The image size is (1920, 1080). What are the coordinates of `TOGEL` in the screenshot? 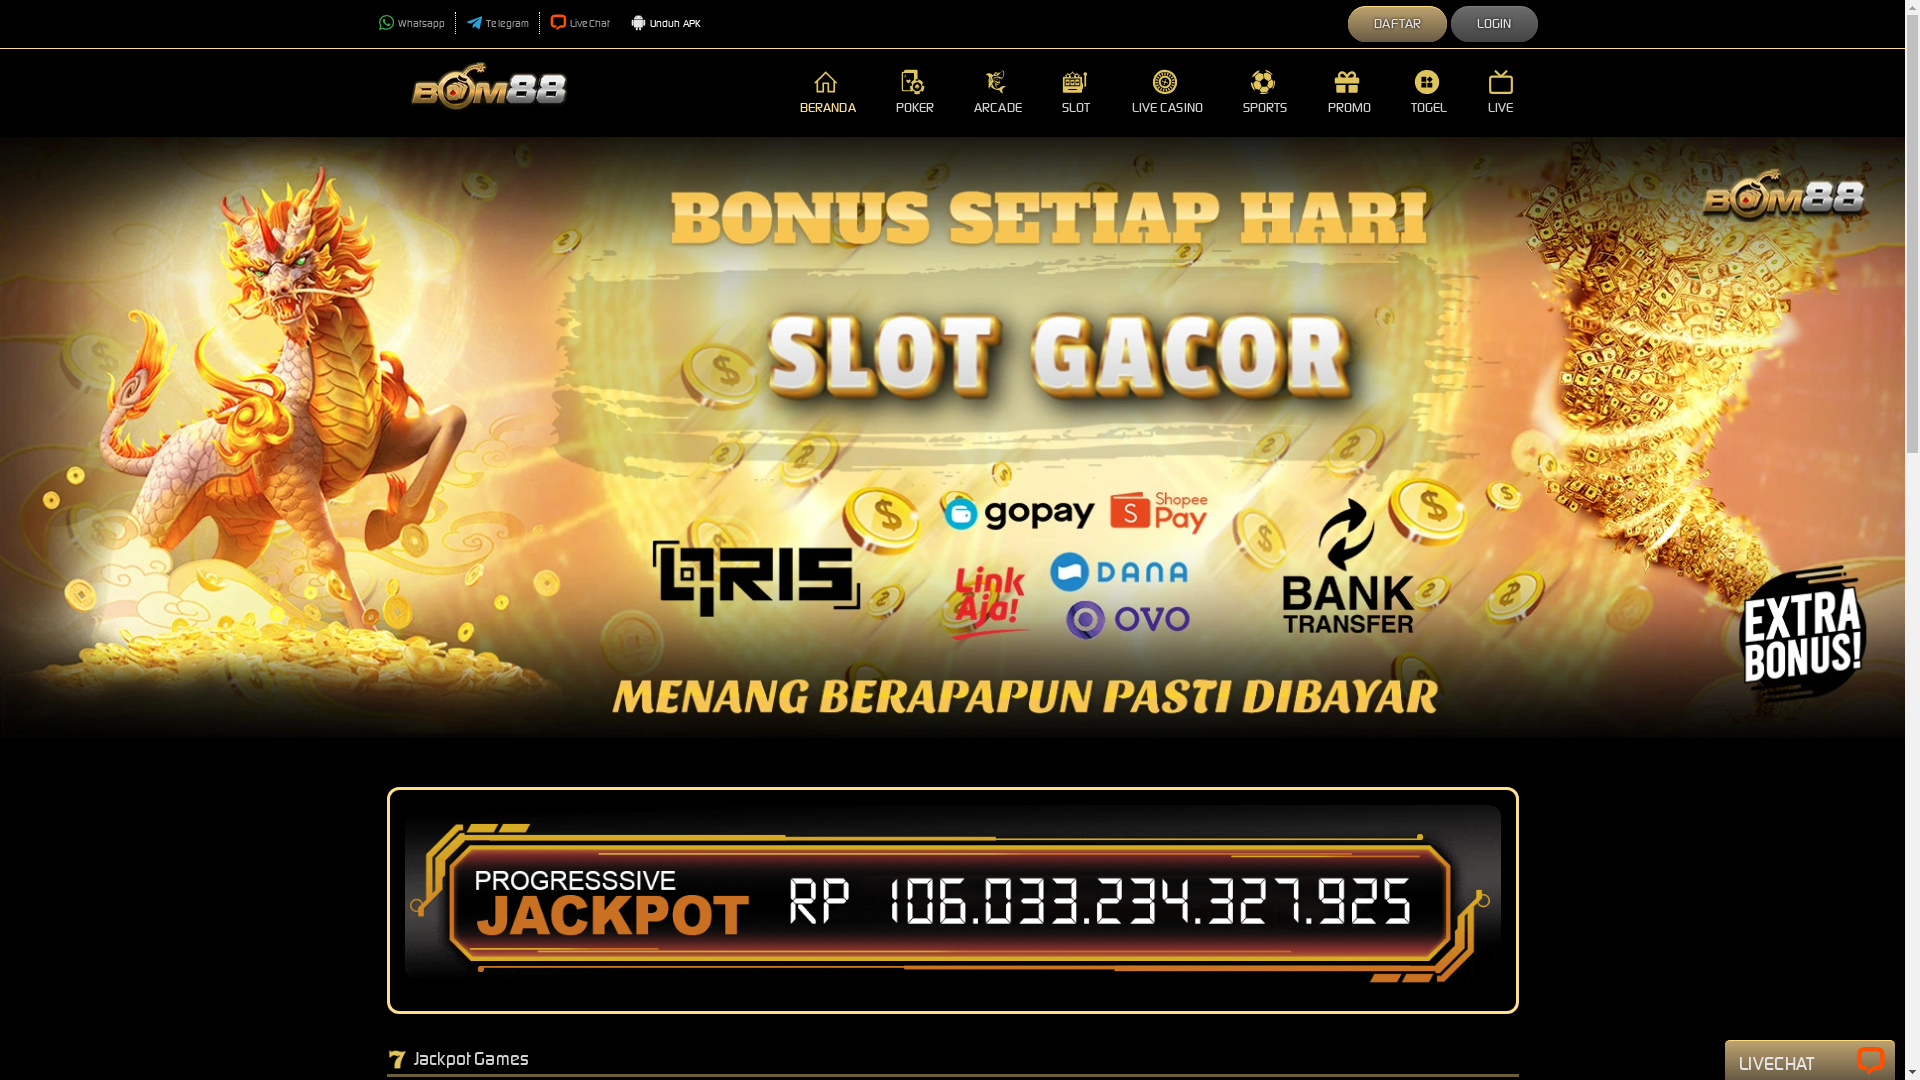 It's located at (1430, 93).